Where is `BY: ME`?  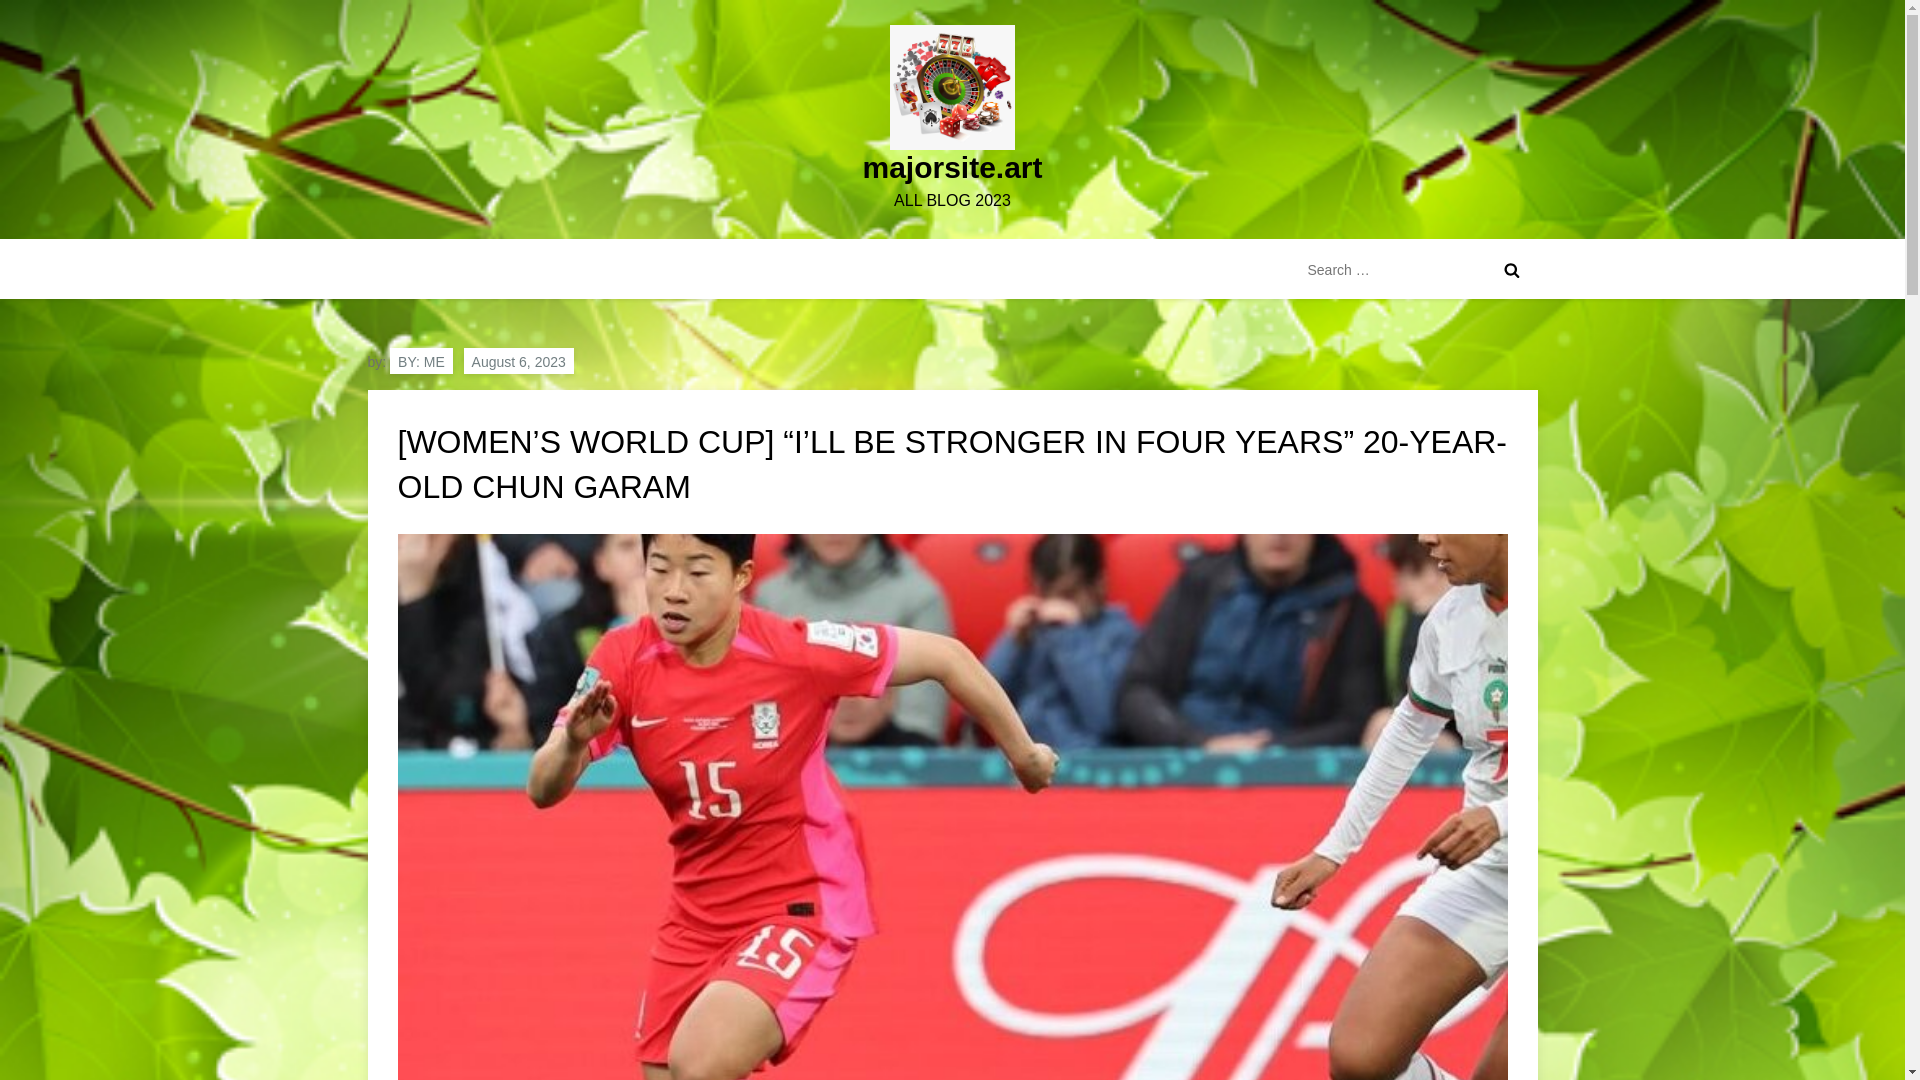
BY: ME is located at coordinates (421, 360).